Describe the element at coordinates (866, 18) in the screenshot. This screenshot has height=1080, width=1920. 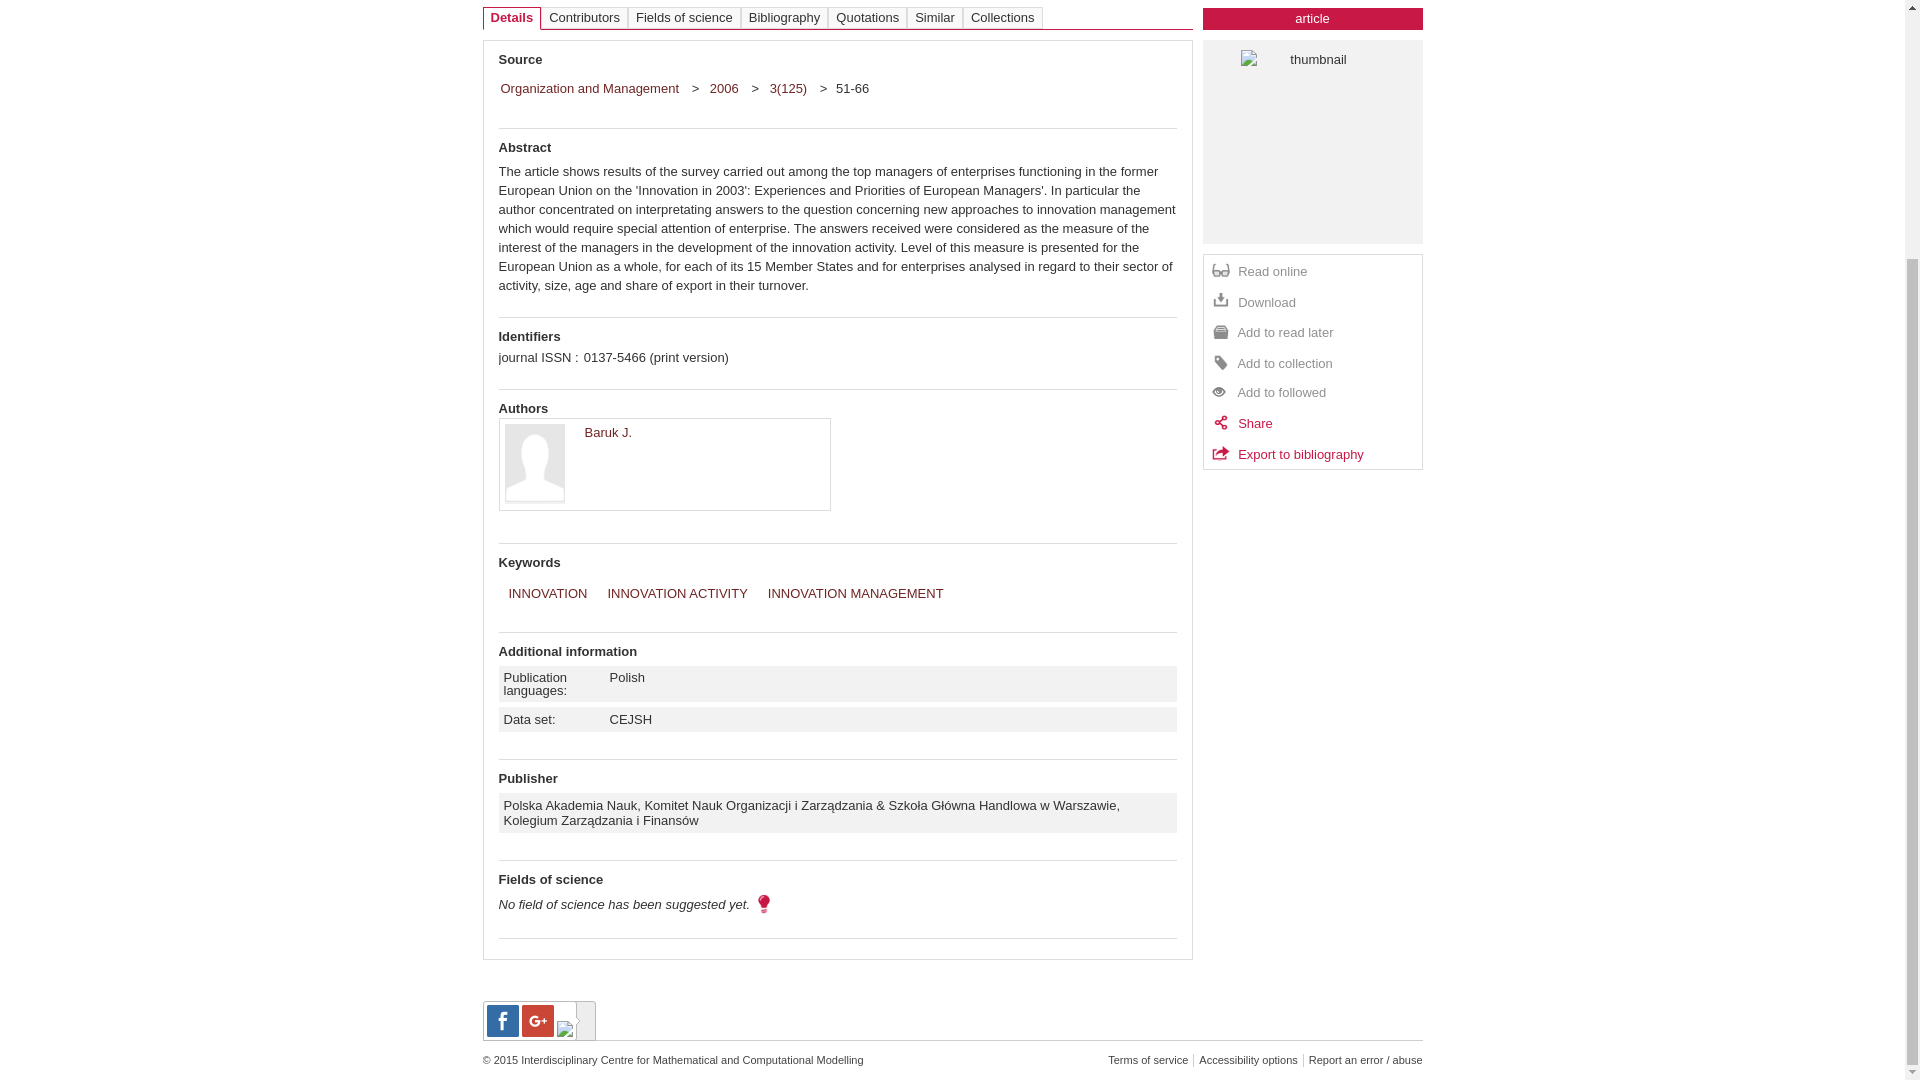
I see `Quotations` at that location.